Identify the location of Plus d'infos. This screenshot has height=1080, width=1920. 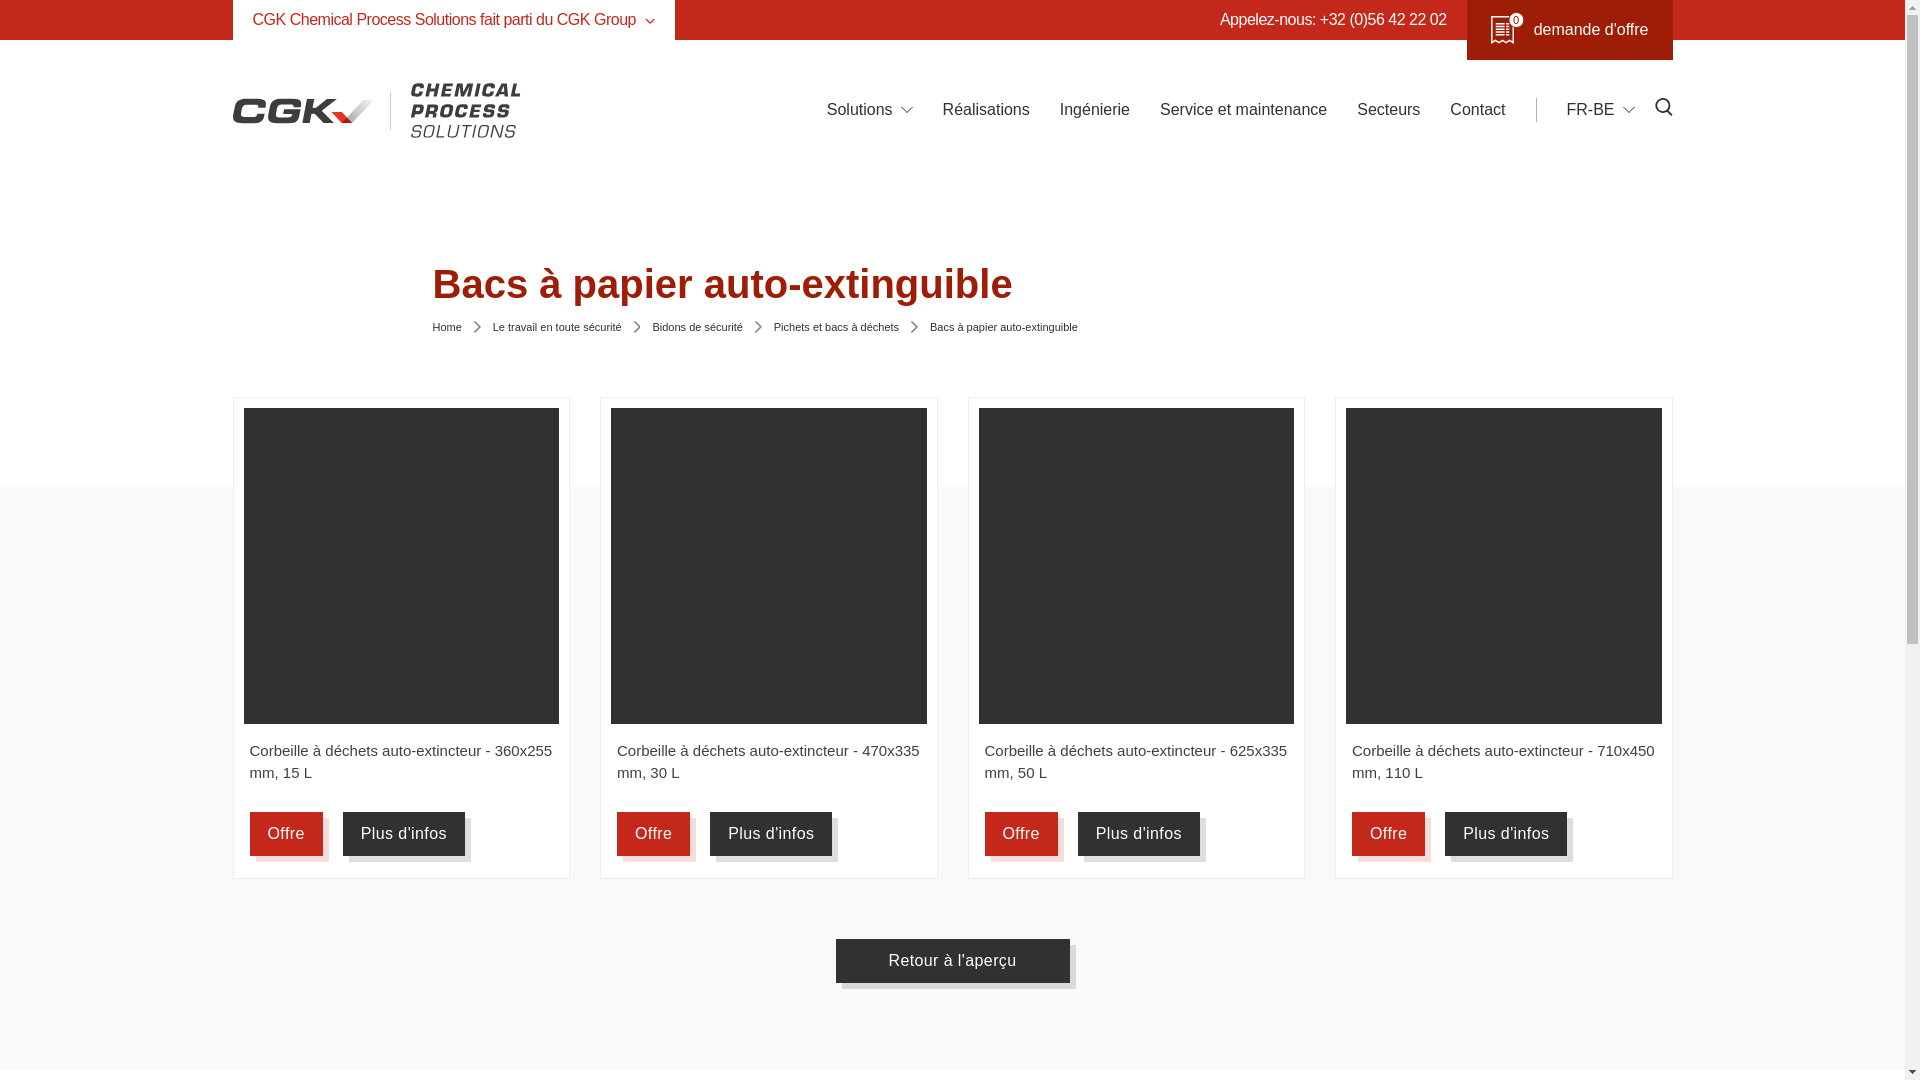
(1139, 834).